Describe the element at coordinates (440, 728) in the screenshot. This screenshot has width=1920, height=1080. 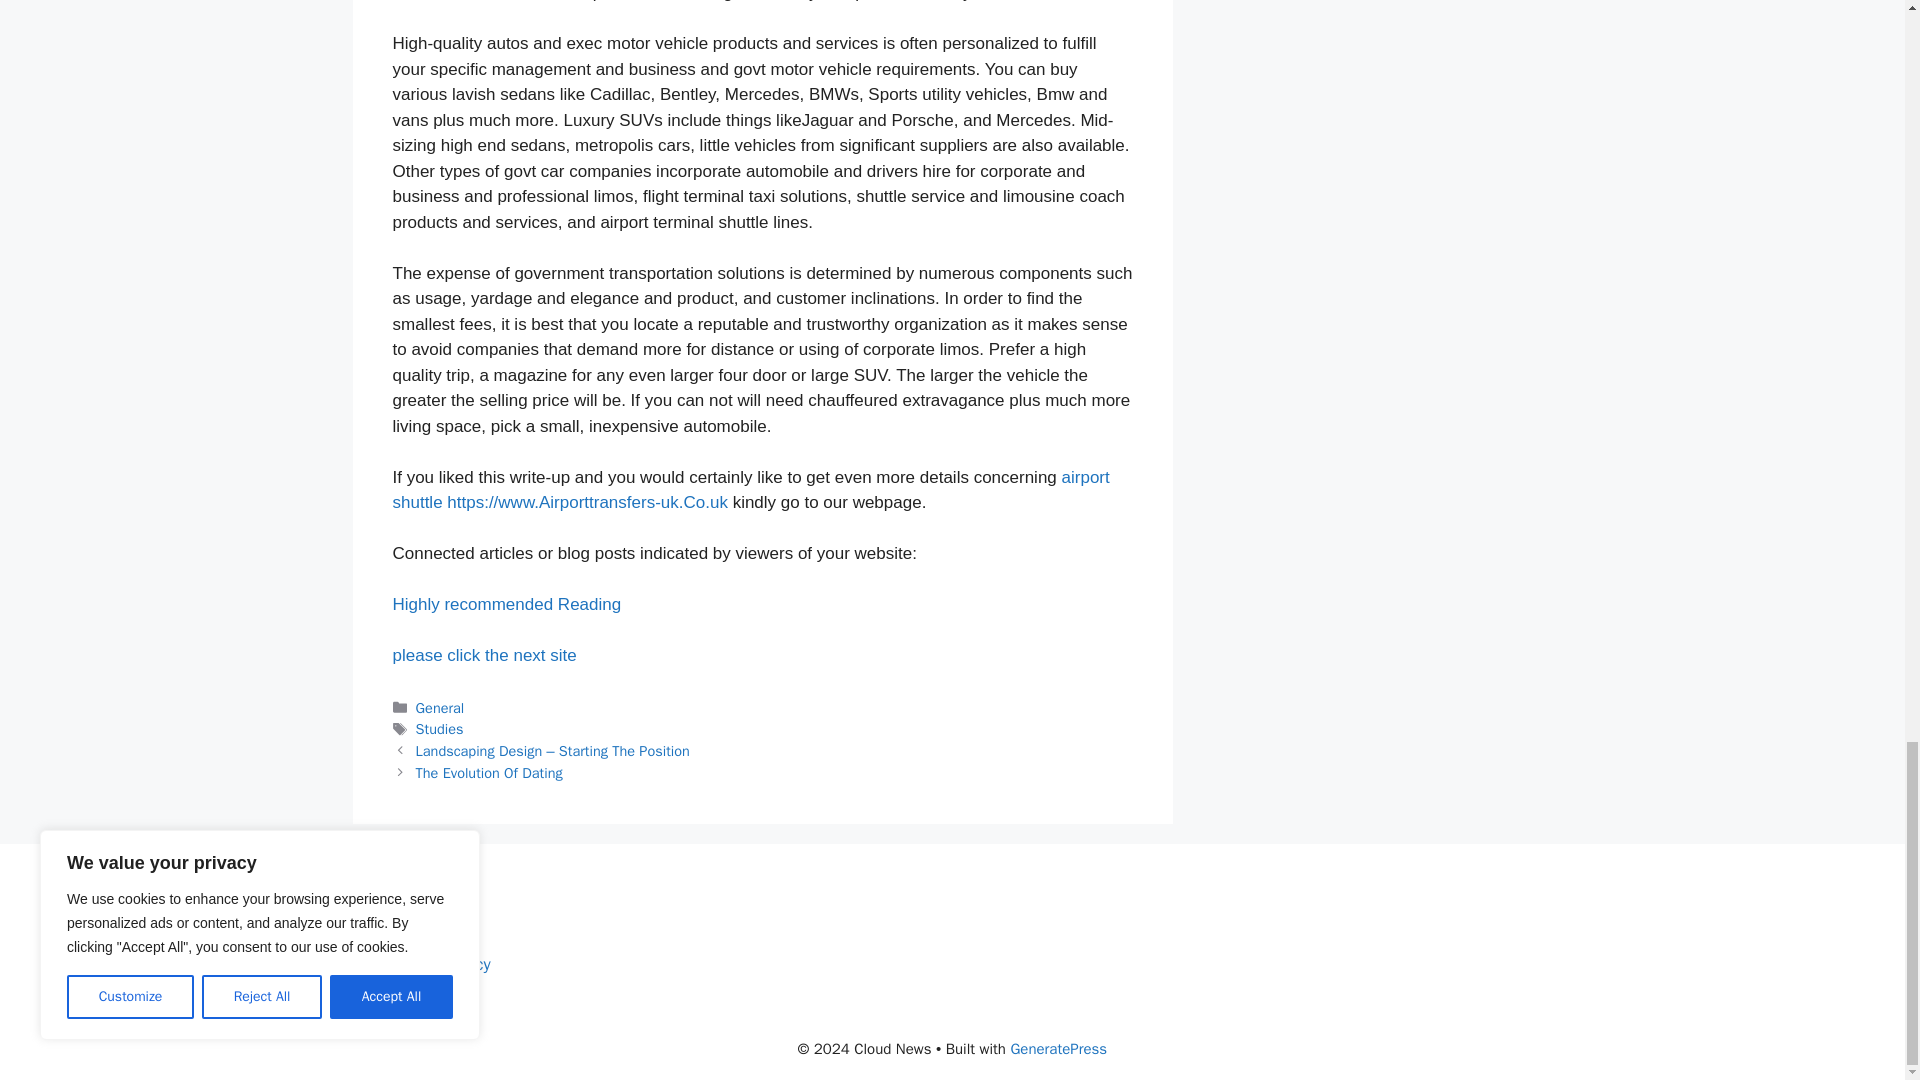
I see `Studies` at that location.